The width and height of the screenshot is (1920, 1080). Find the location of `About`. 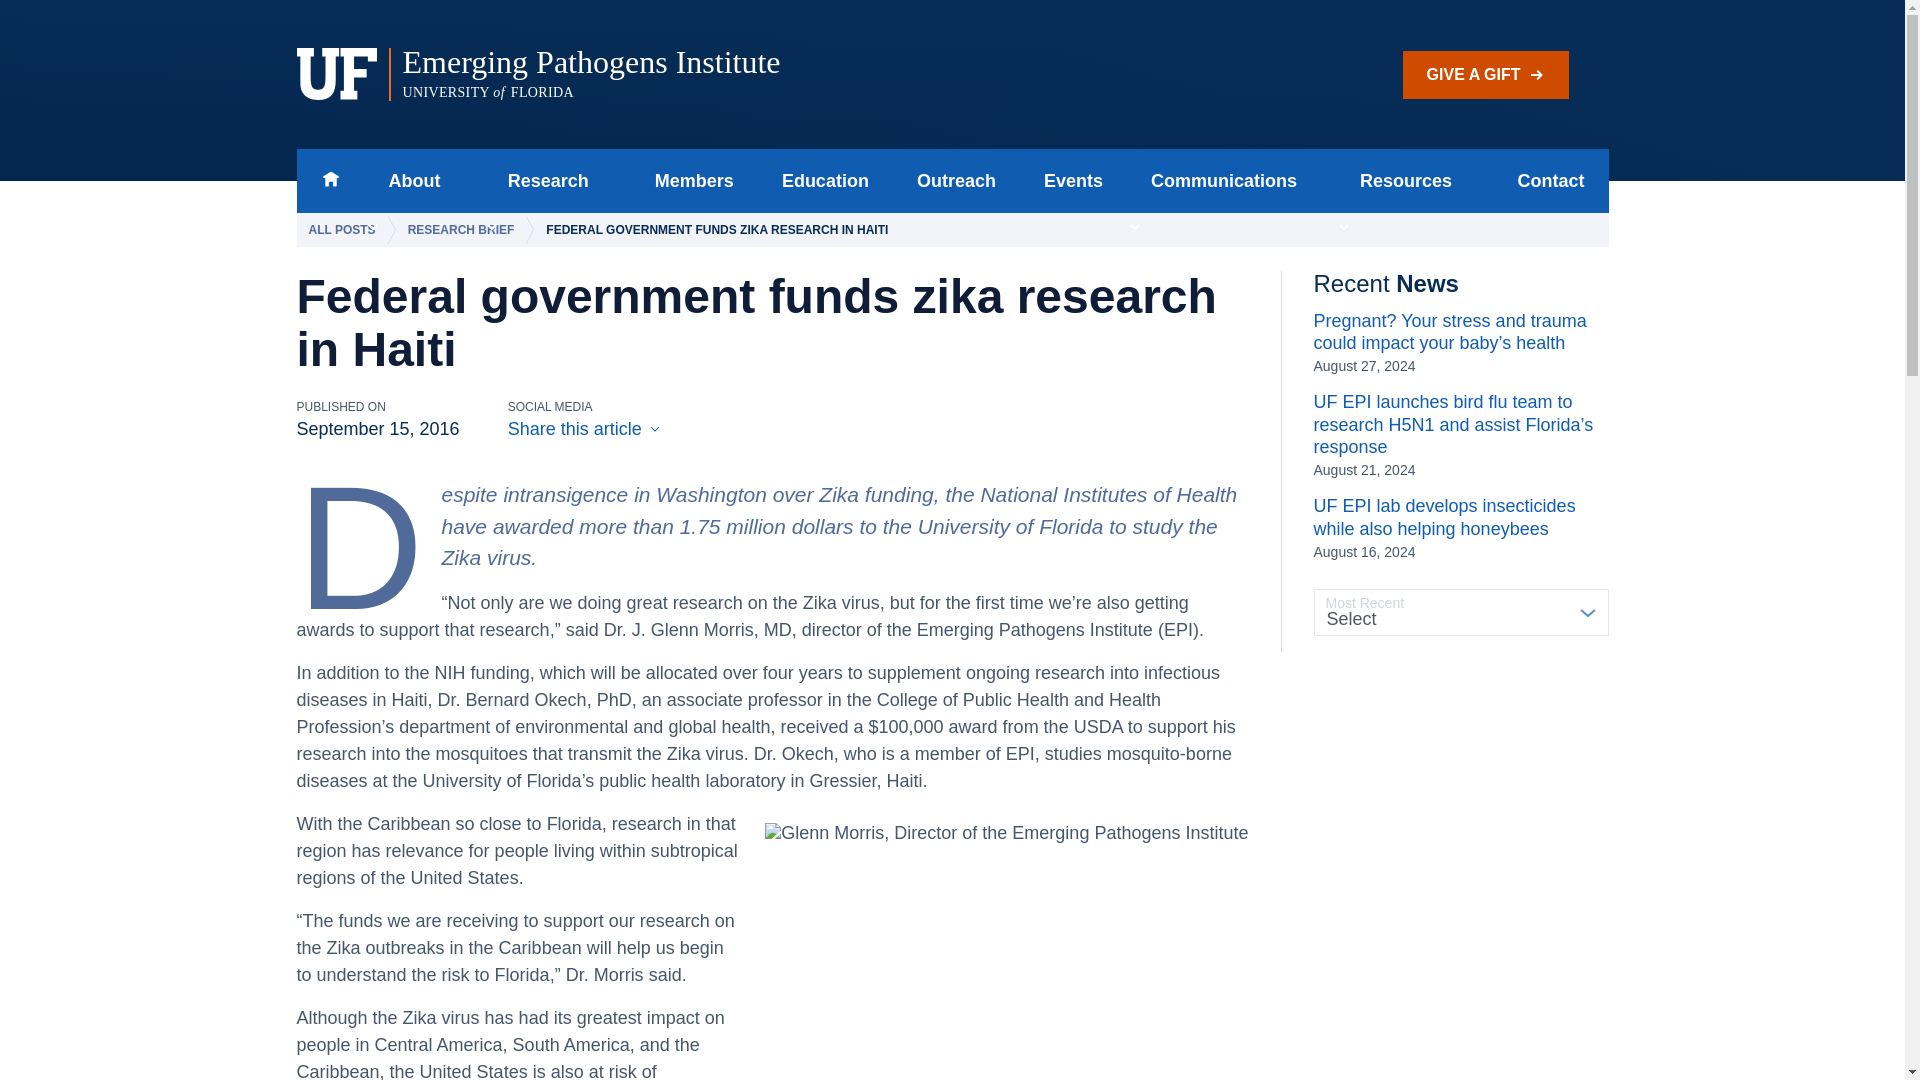

About is located at coordinates (408, 180).